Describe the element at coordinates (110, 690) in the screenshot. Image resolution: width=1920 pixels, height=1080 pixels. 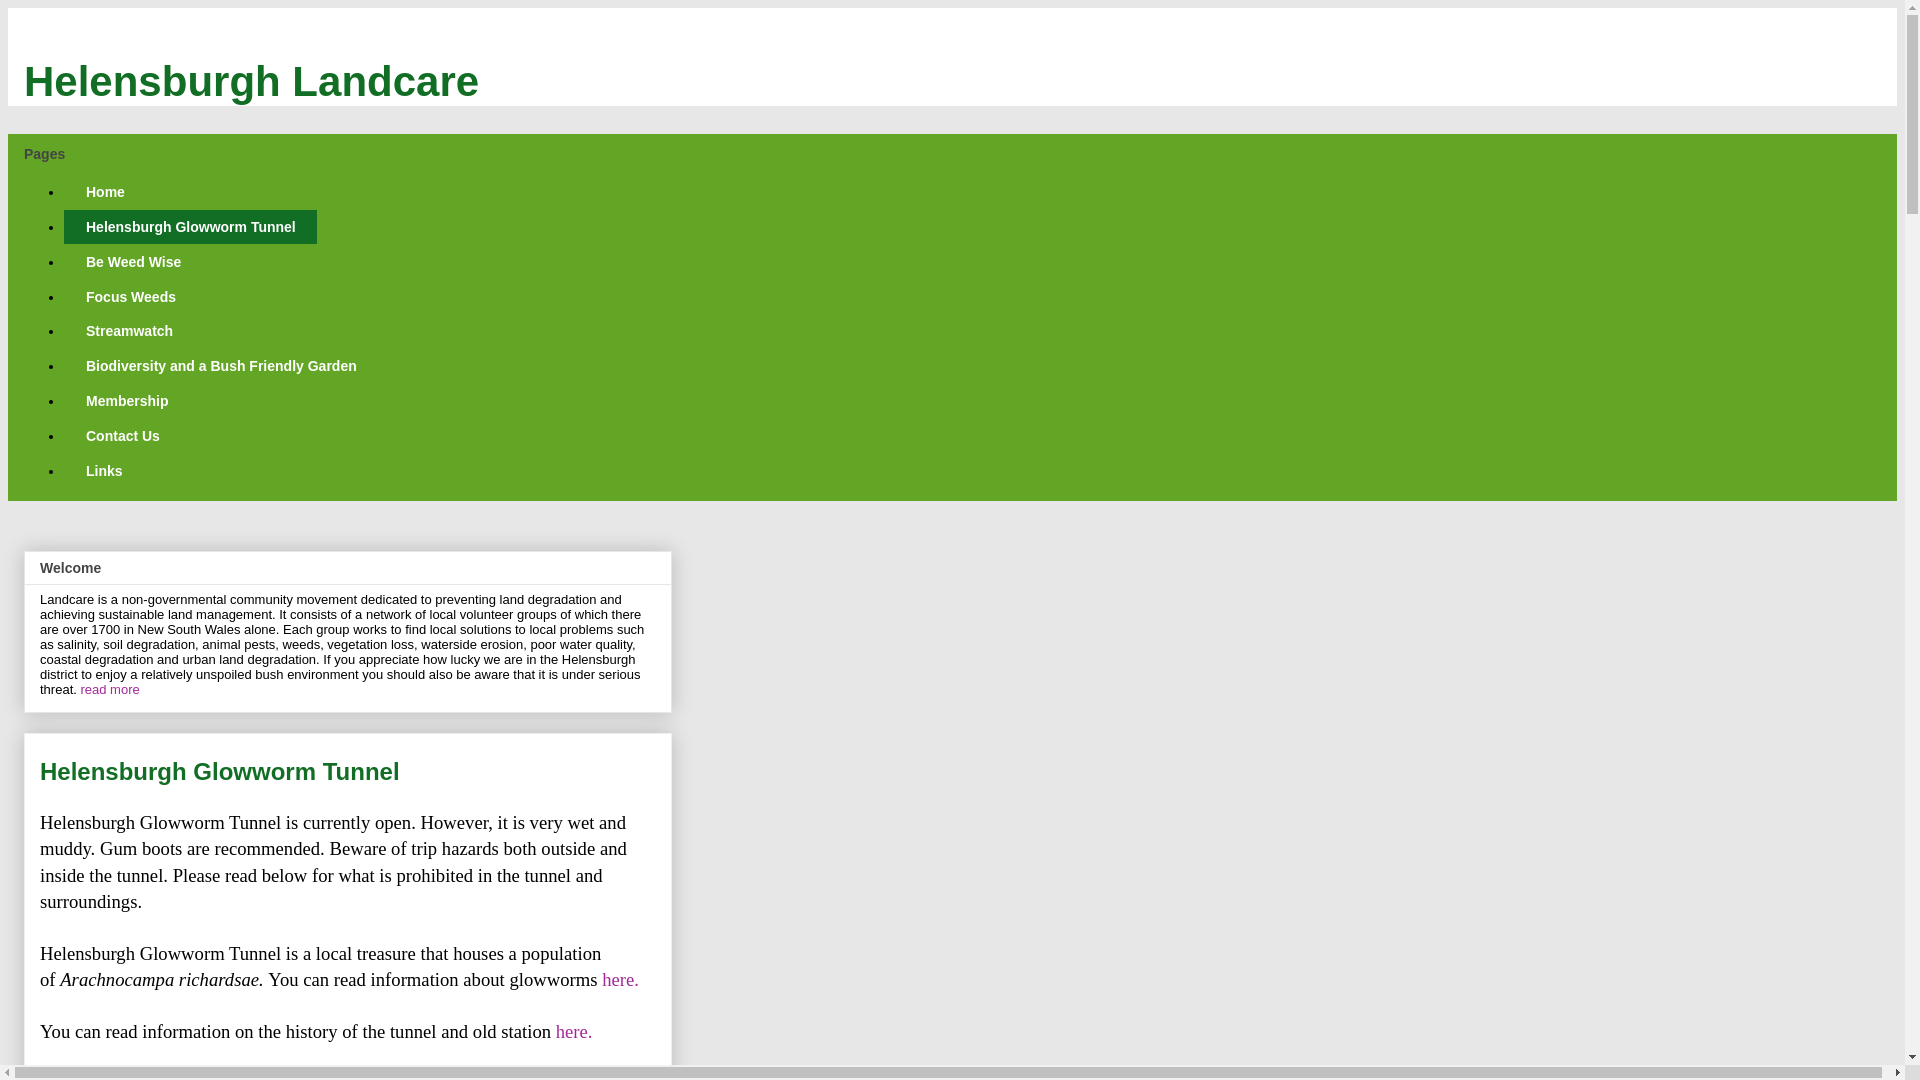
I see `read more` at that location.